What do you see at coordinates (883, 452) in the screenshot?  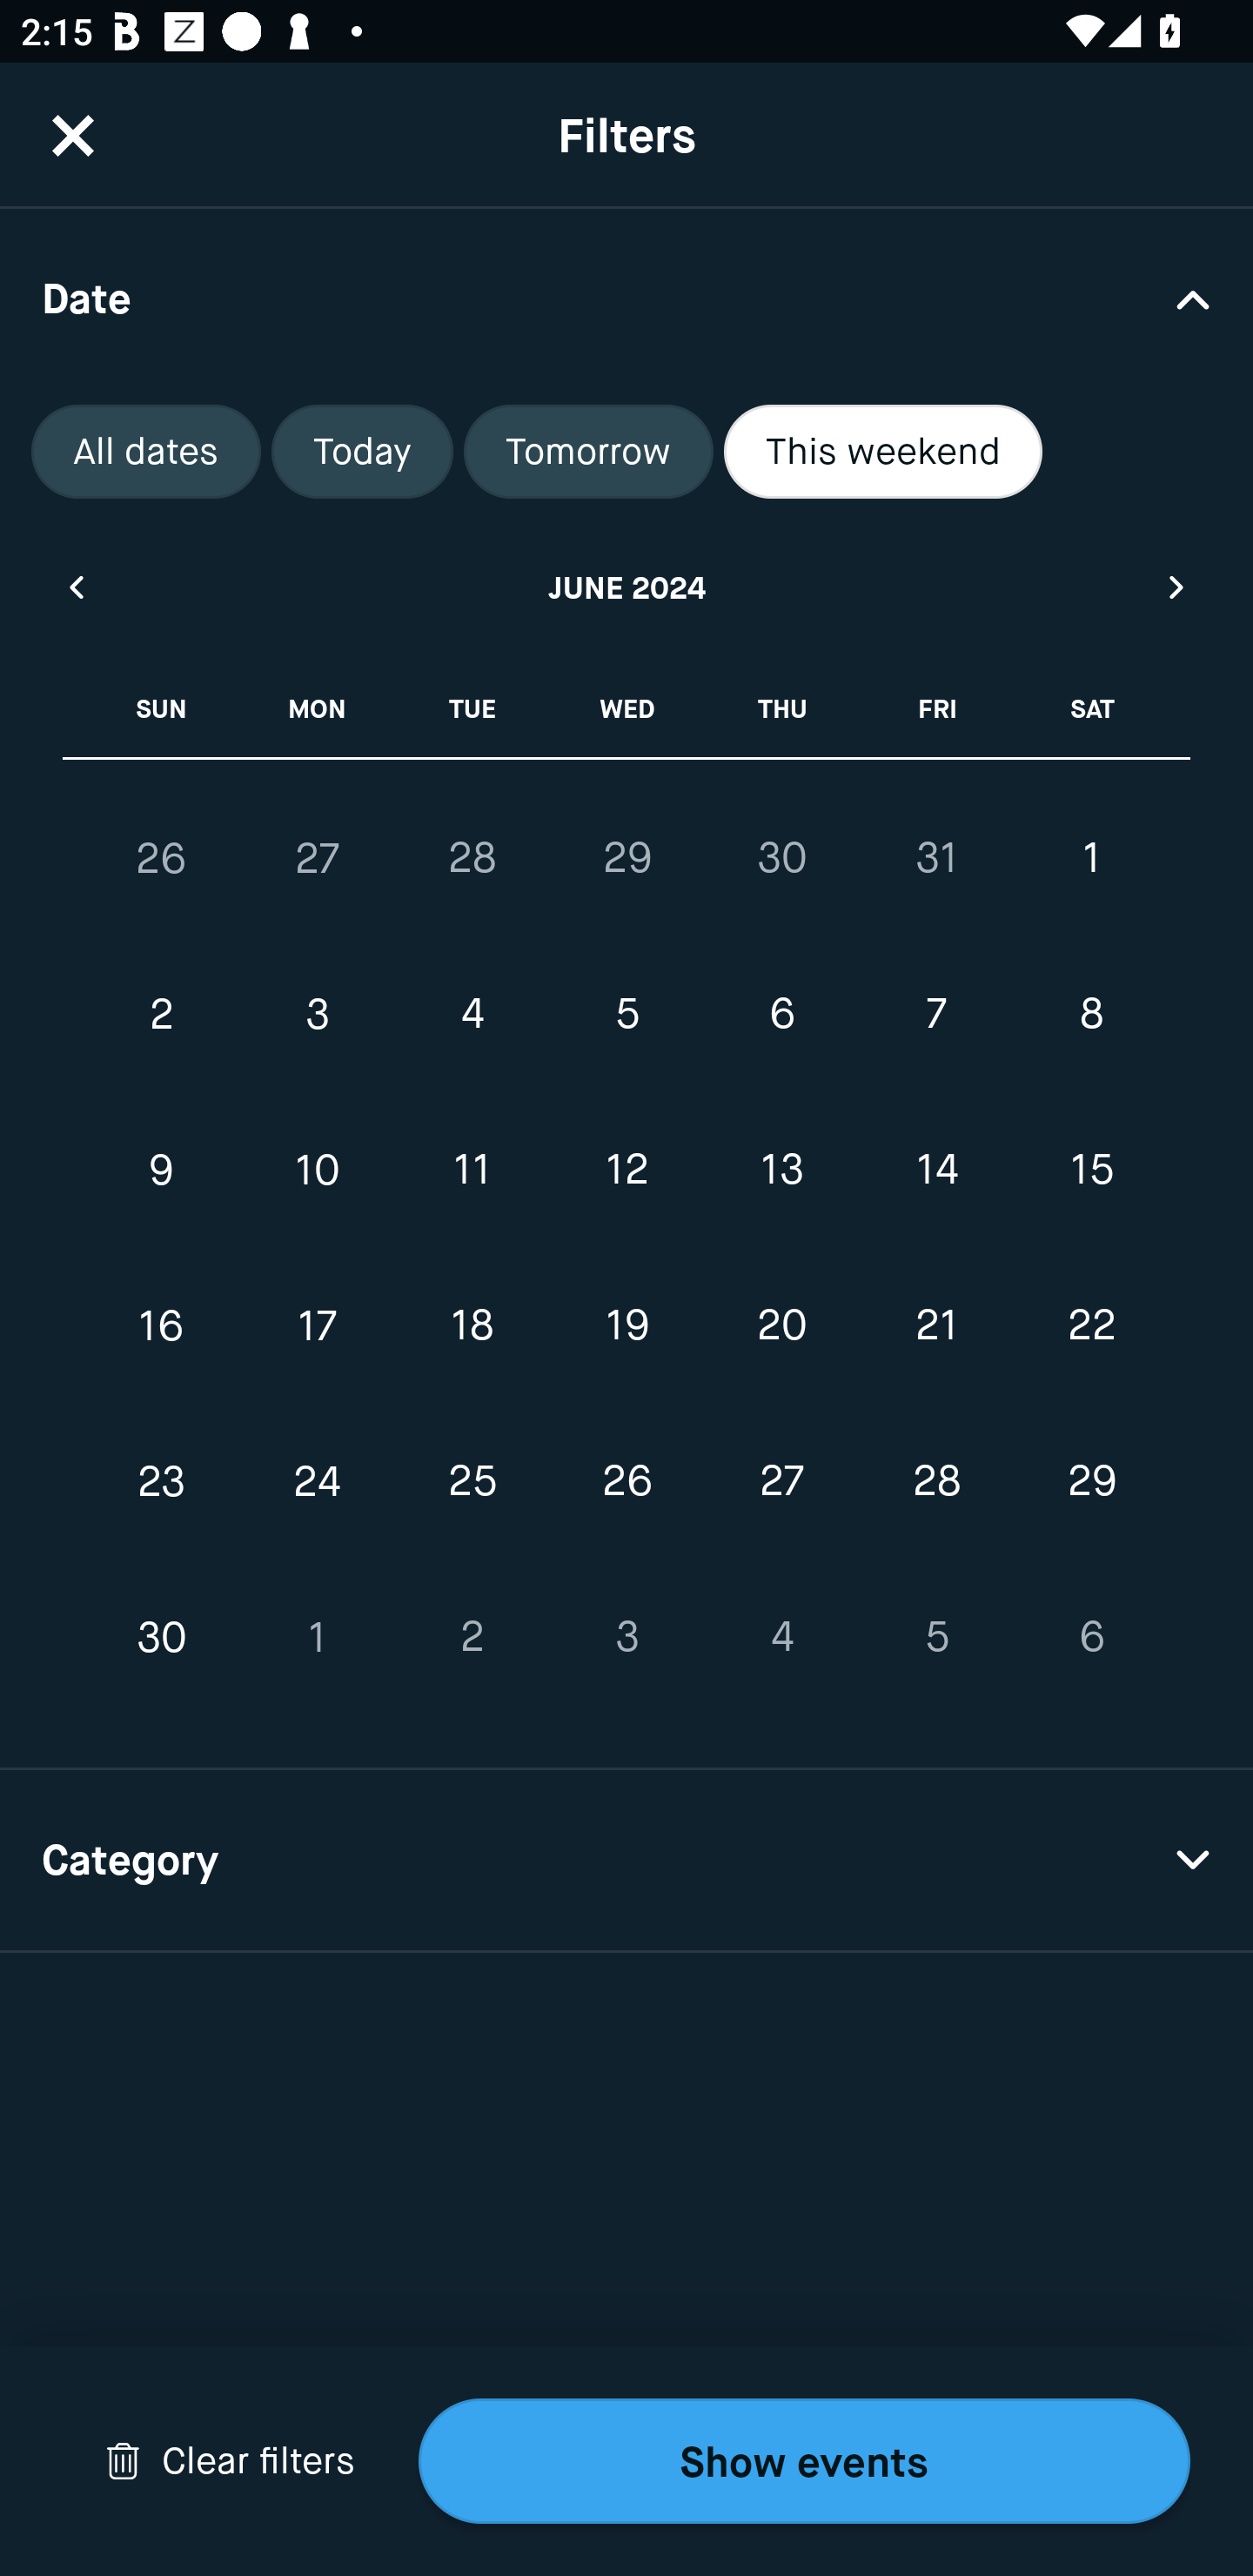 I see `This weekend` at bounding box center [883, 452].